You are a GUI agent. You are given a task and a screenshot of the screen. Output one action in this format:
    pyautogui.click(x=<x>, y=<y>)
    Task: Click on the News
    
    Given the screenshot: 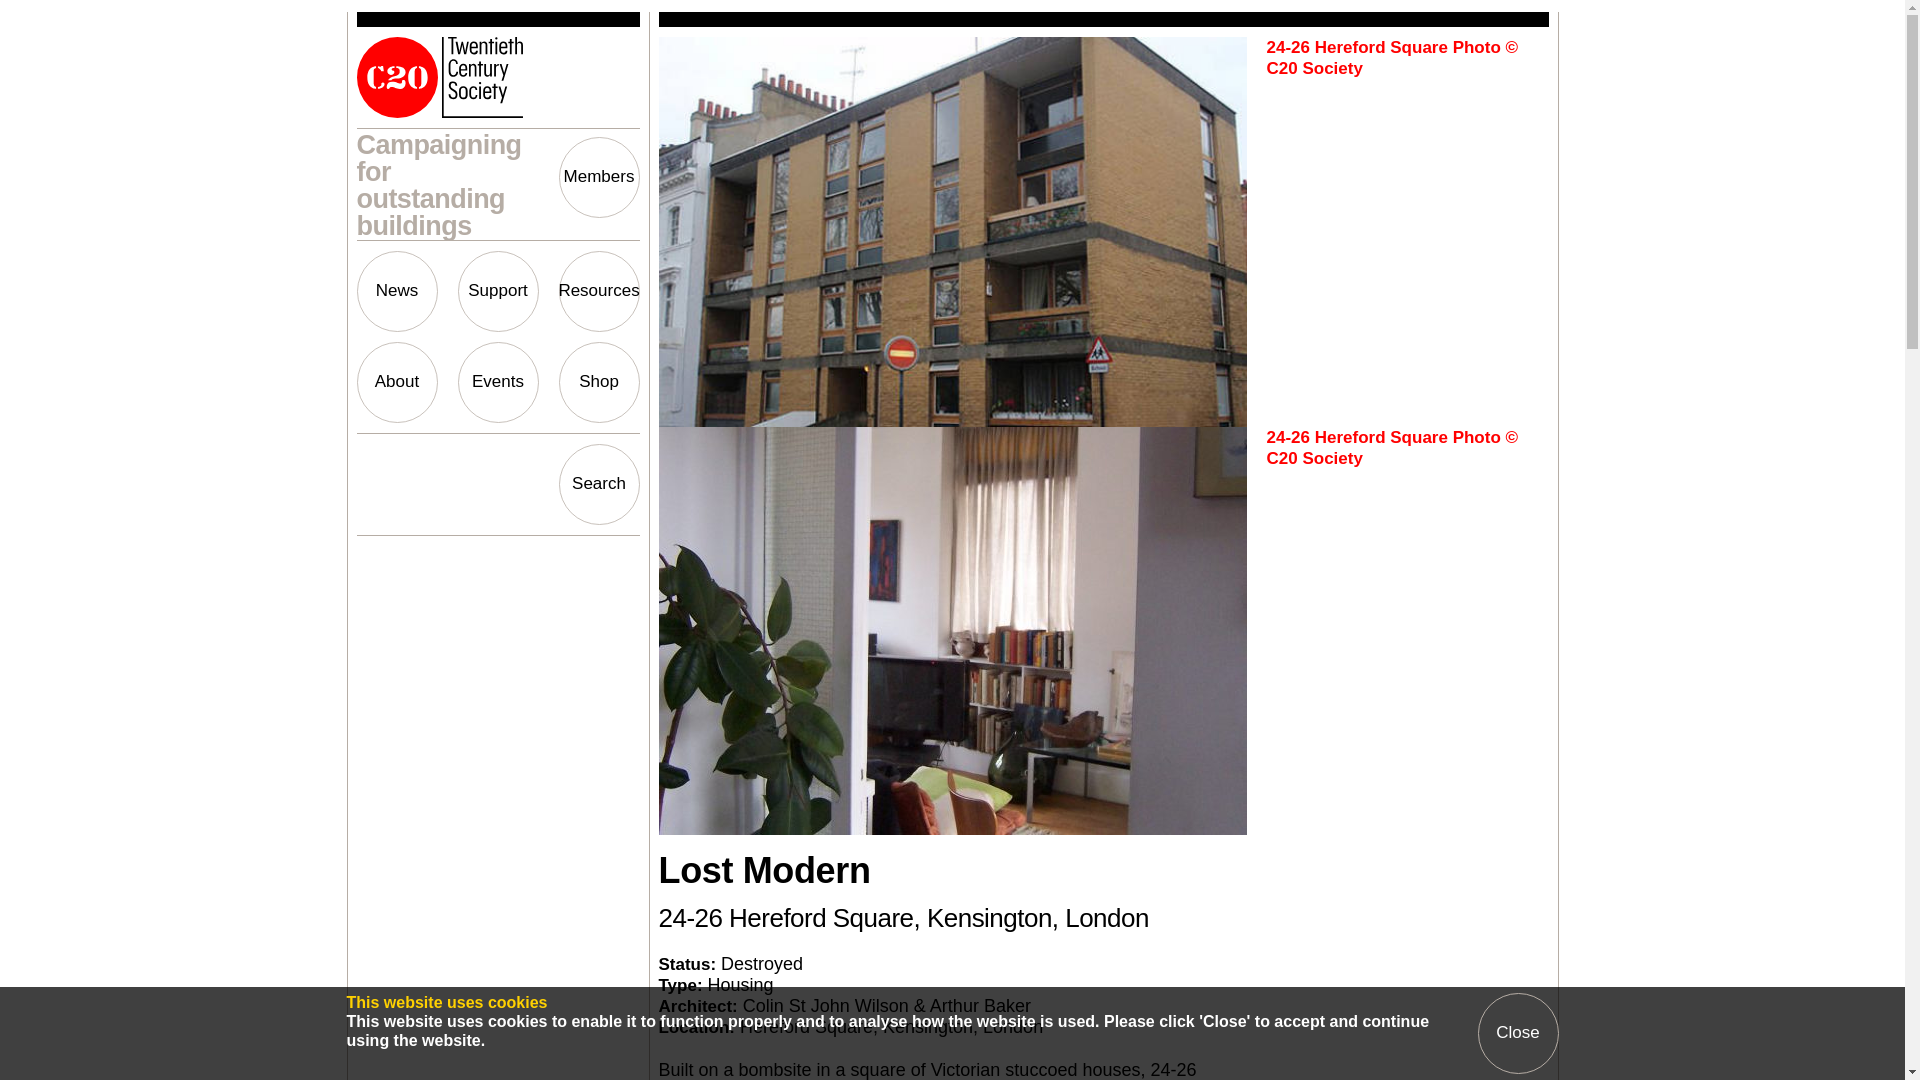 What is the action you would take?
    pyautogui.click(x=396, y=290)
    